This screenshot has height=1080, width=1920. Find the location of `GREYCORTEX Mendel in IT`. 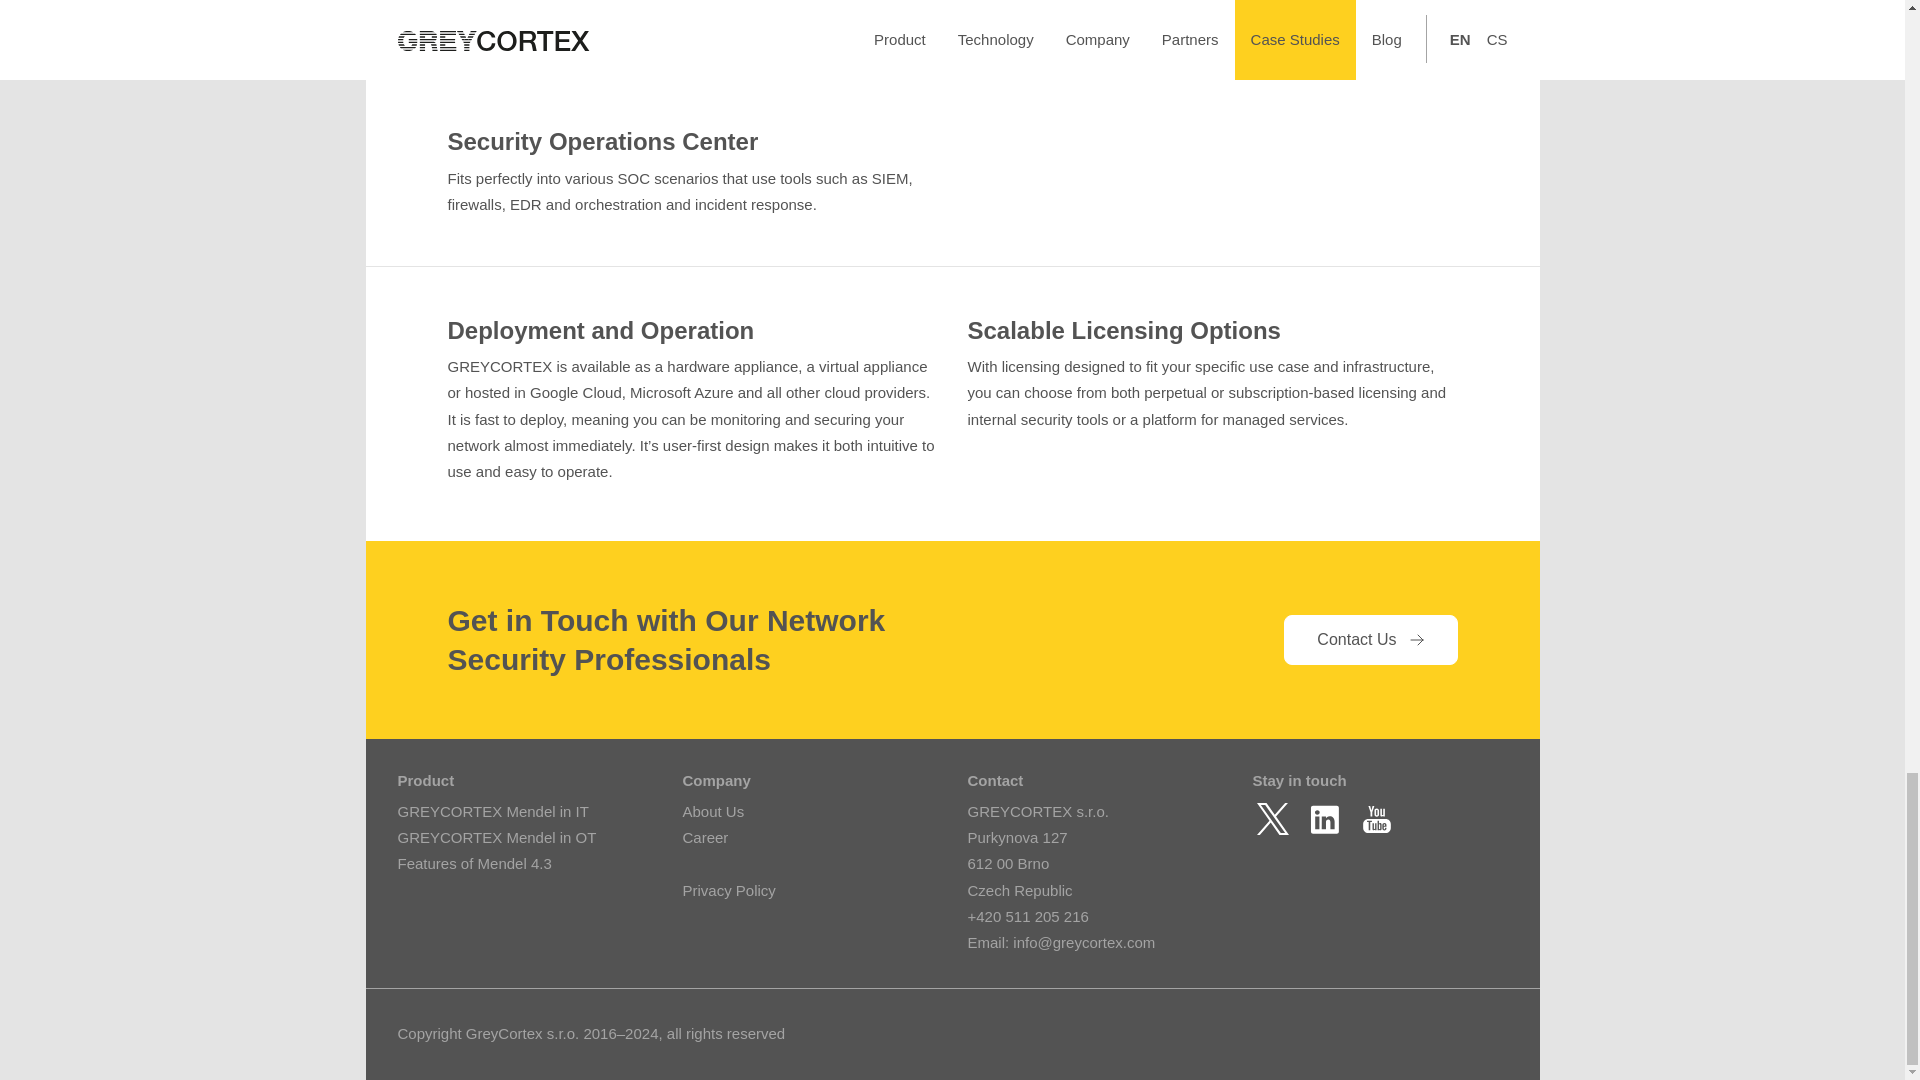

GREYCORTEX Mendel in IT is located at coordinates (493, 811).